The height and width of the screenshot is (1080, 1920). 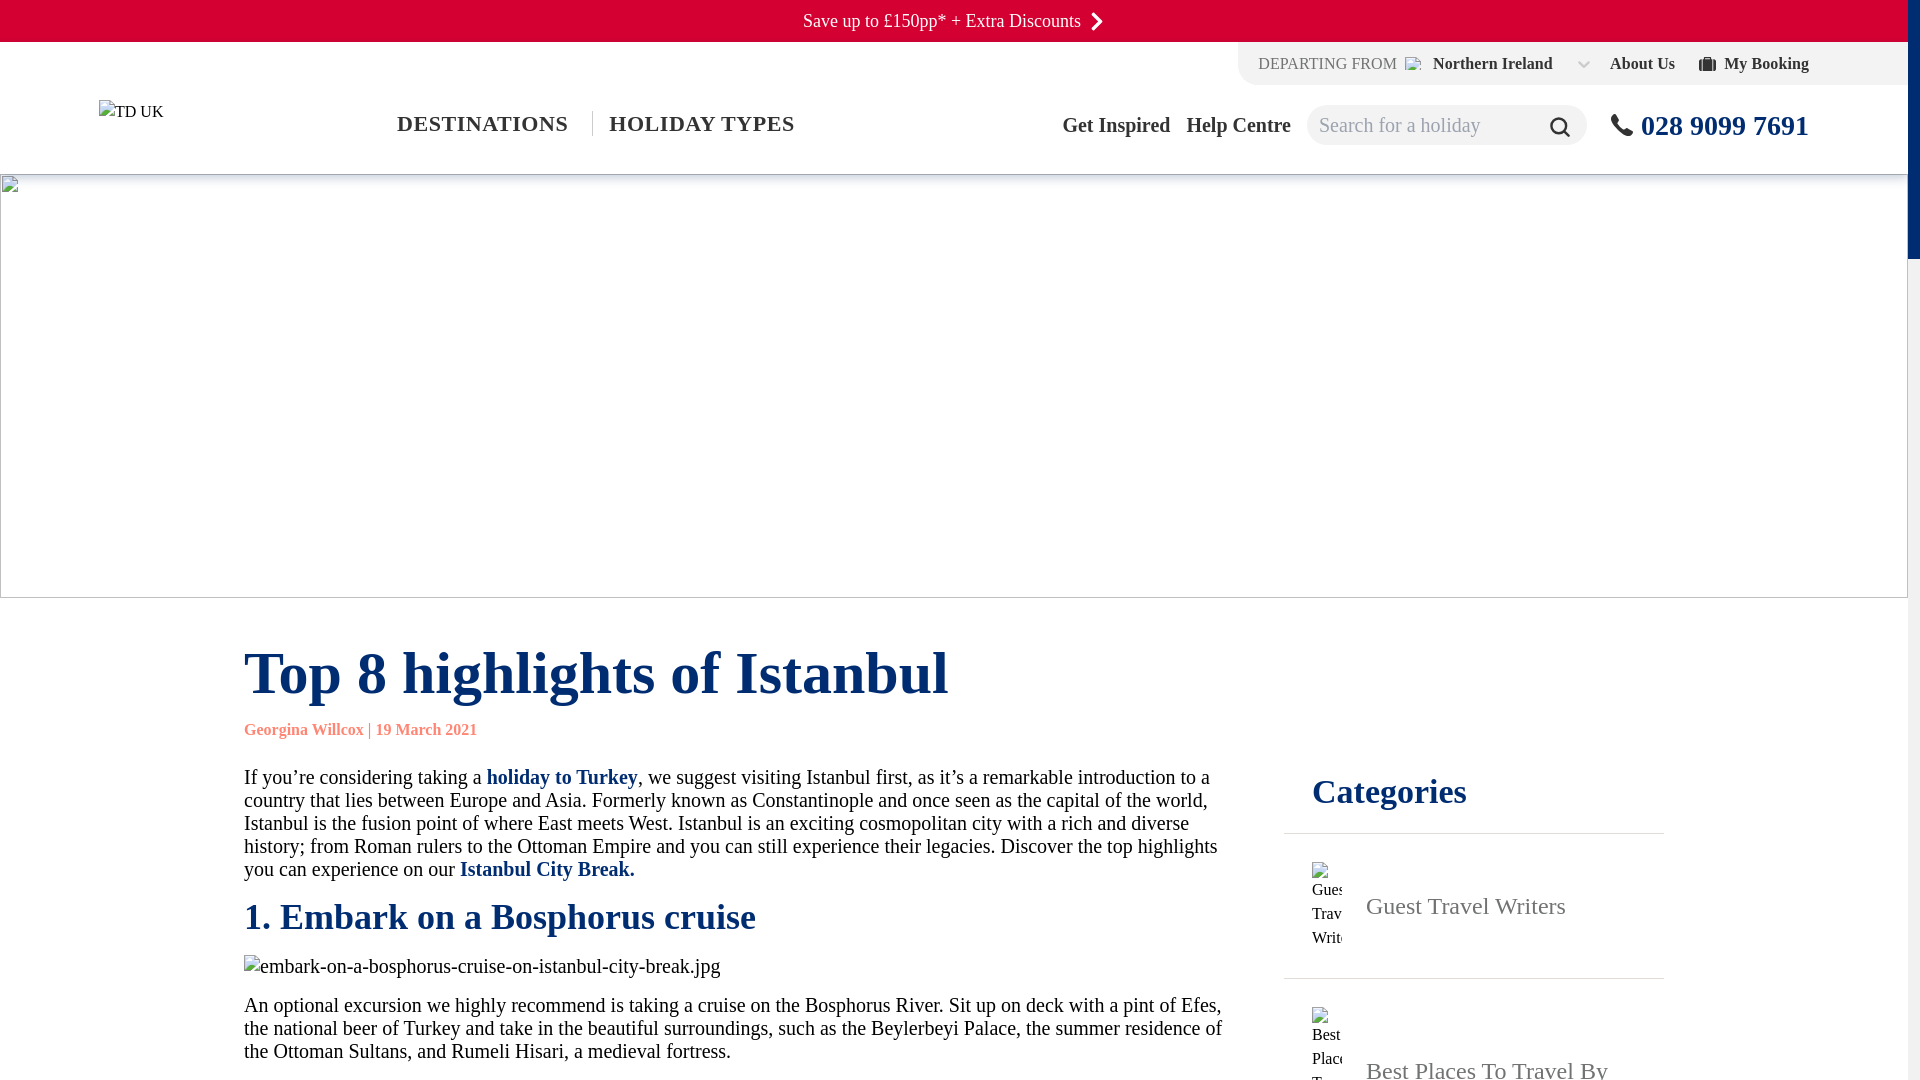 What do you see at coordinates (562, 776) in the screenshot?
I see `holiday to Turkey` at bounding box center [562, 776].